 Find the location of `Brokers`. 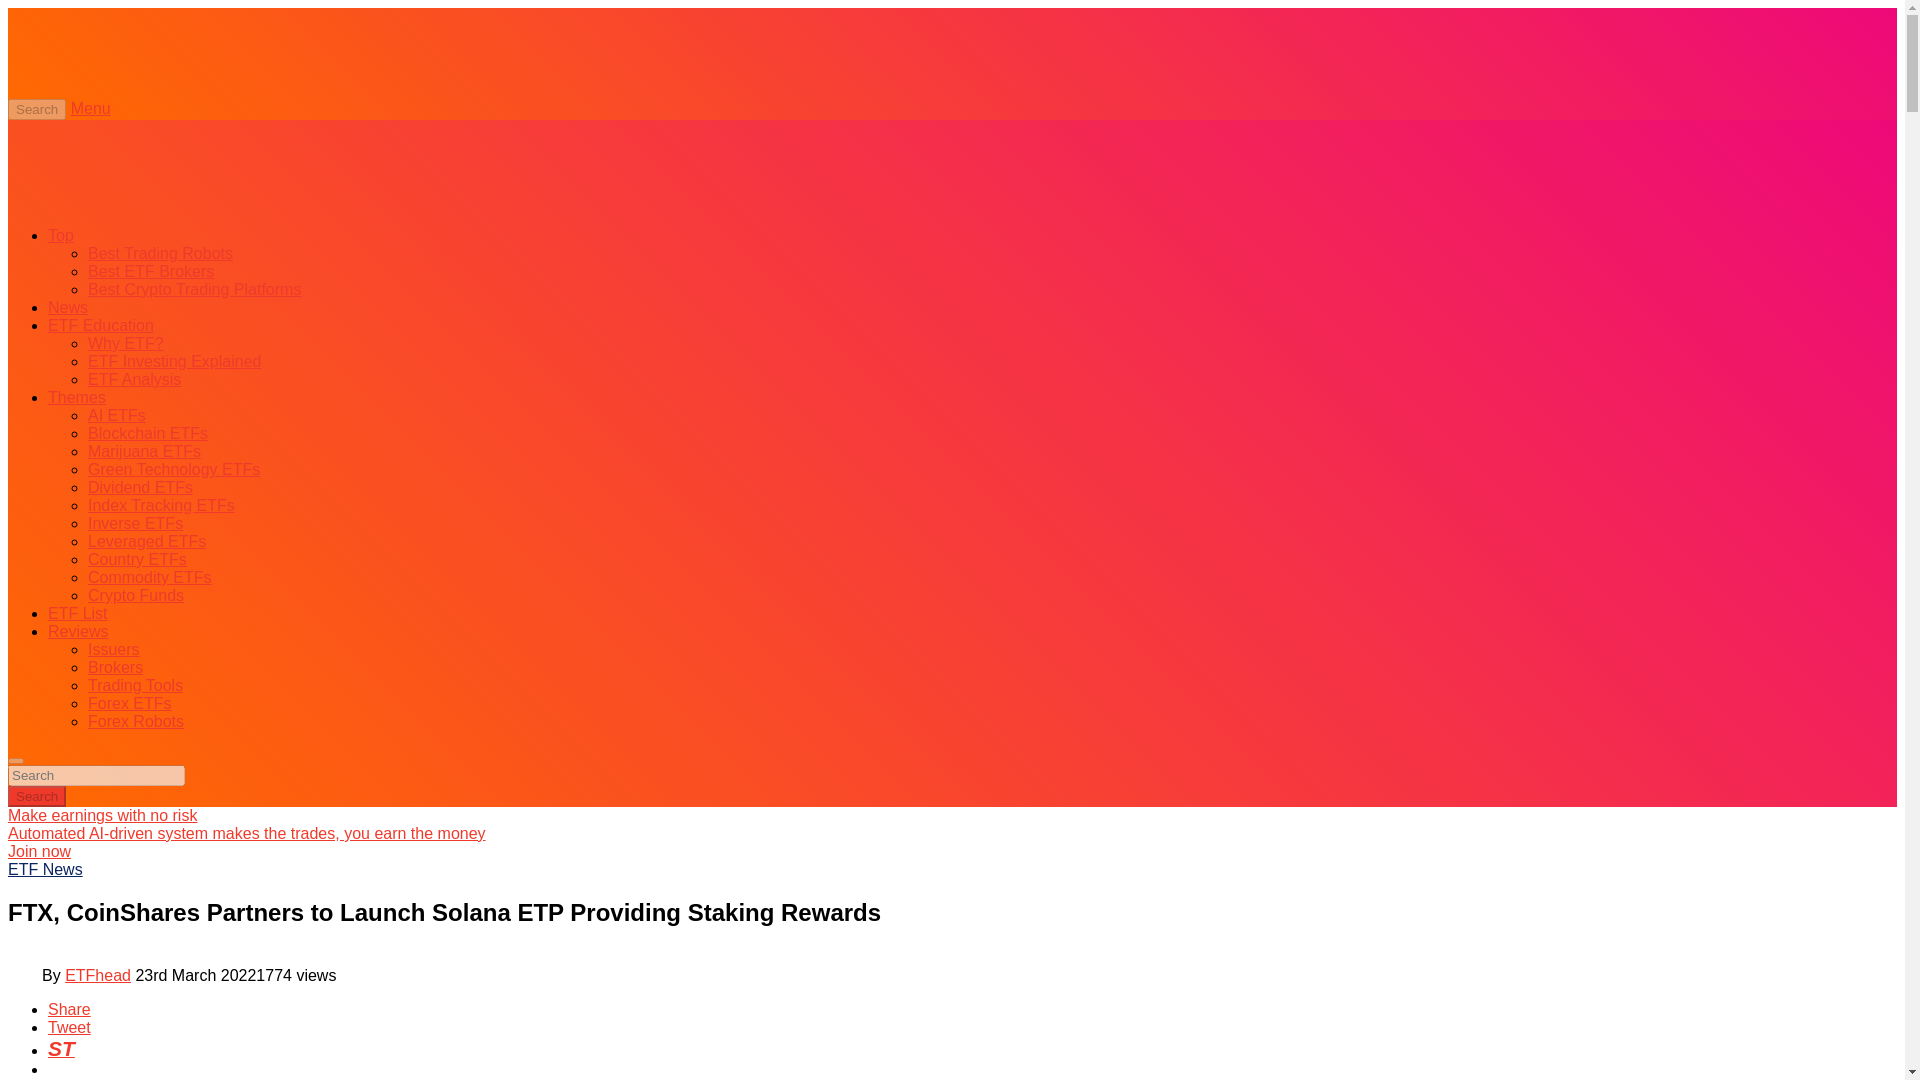

Brokers is located at coordinates (115, 667).